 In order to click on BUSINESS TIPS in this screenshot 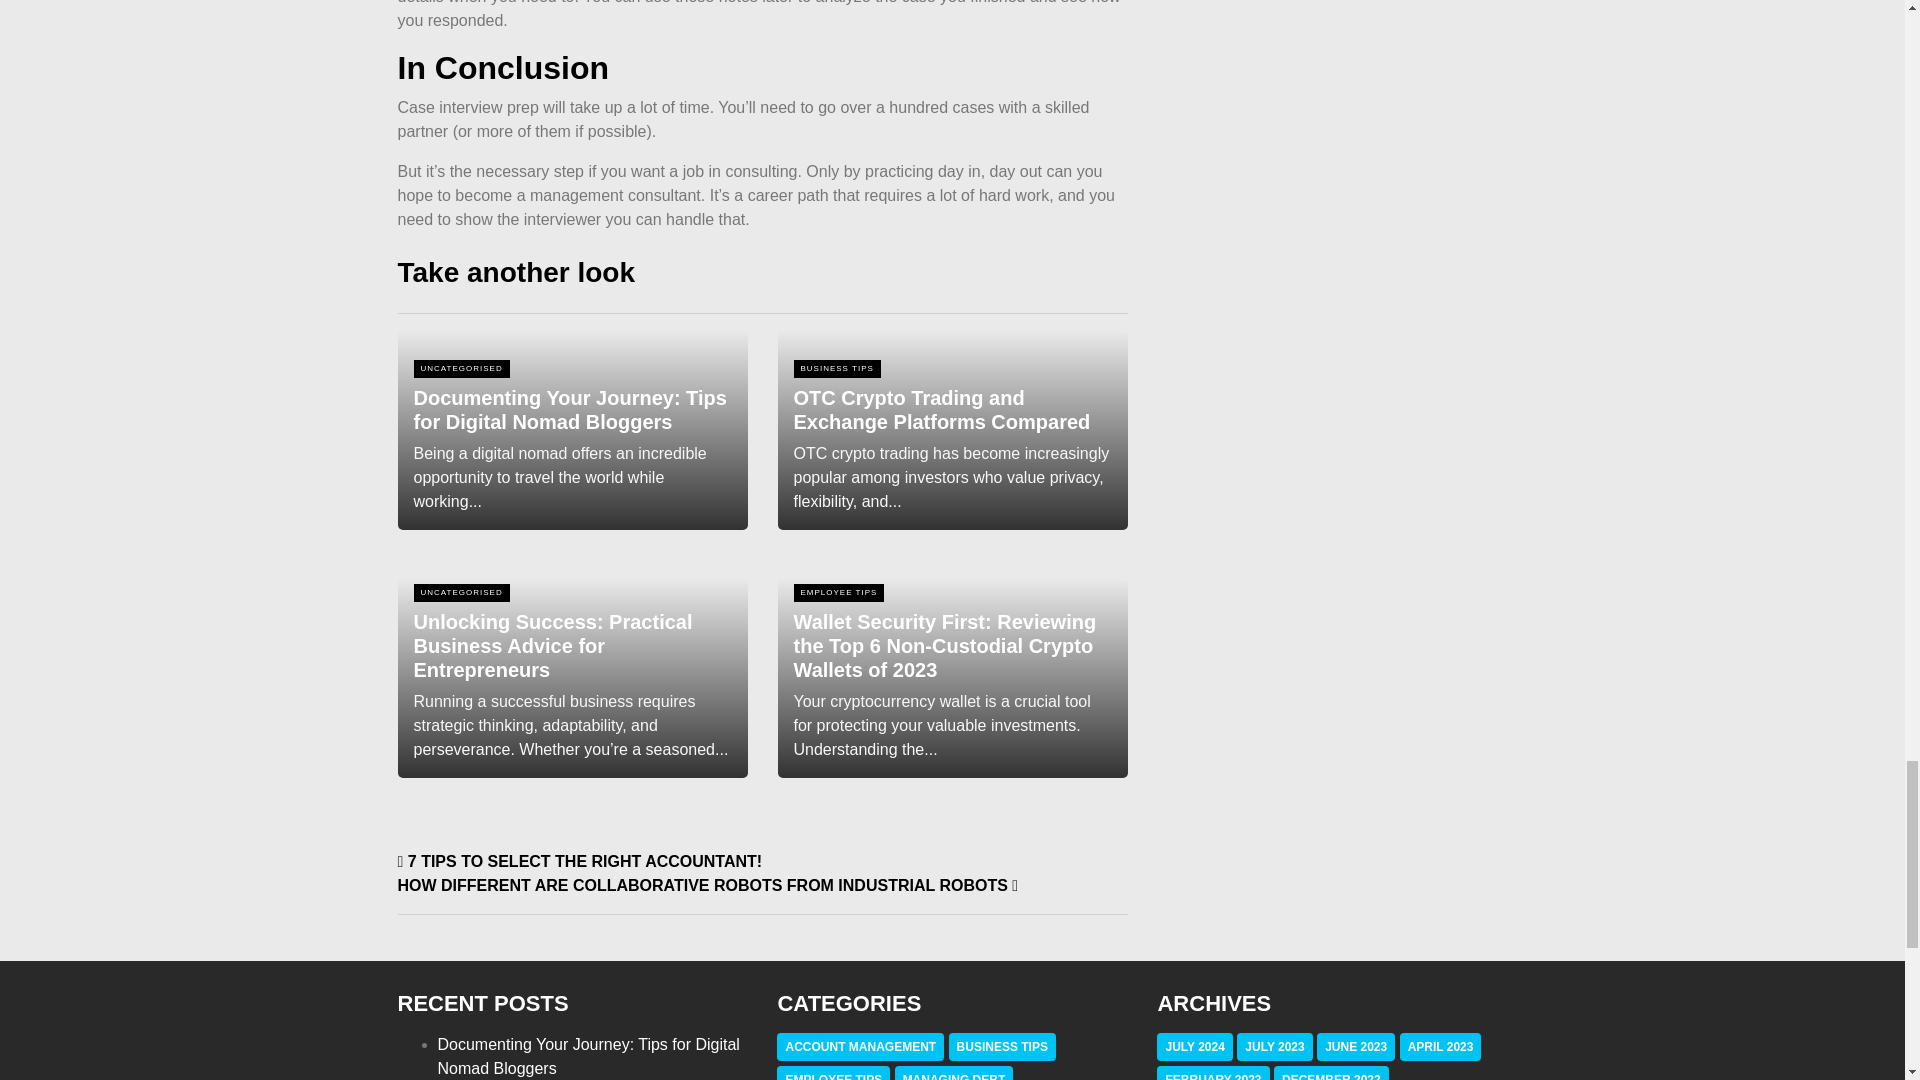, I will do `click(1002, 1047)`.